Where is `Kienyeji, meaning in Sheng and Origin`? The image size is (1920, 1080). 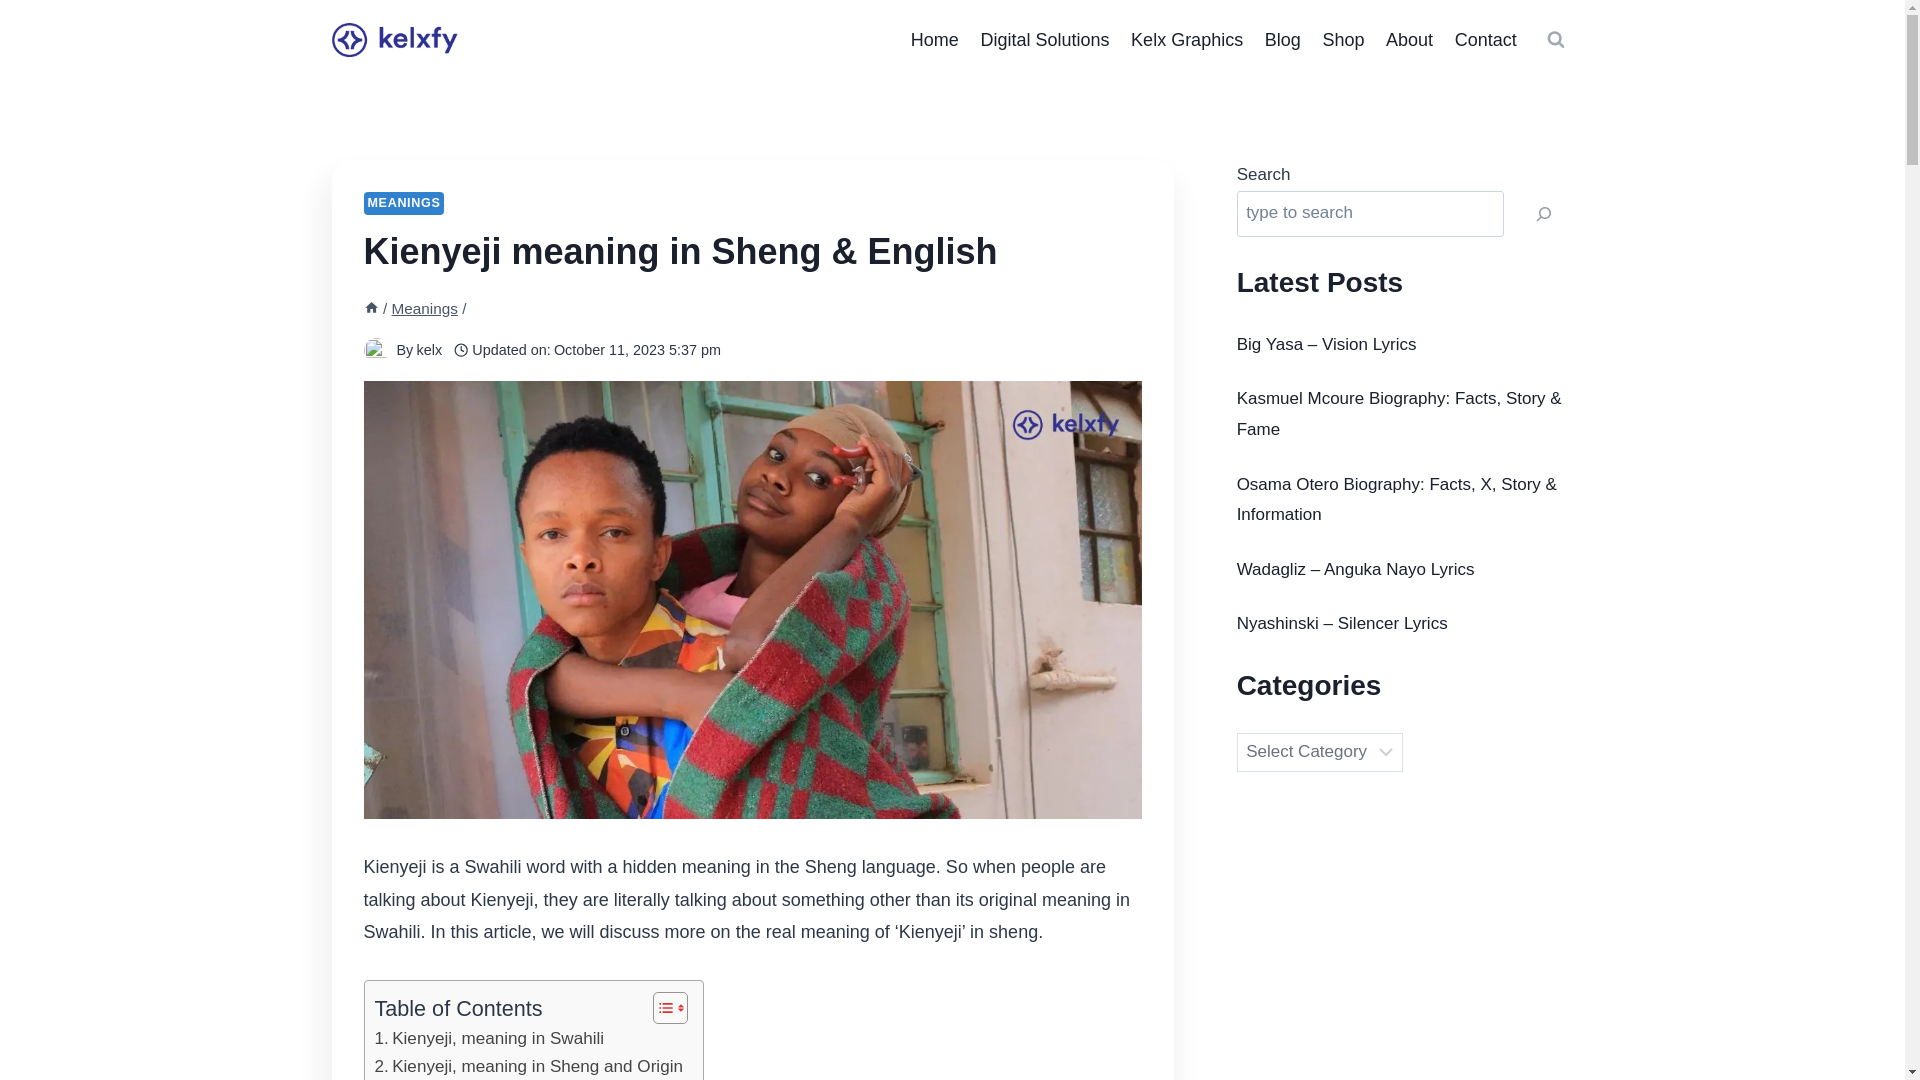
Kienyeji, meaning in Sheng and Origin is located at coordinates (528, 1066).